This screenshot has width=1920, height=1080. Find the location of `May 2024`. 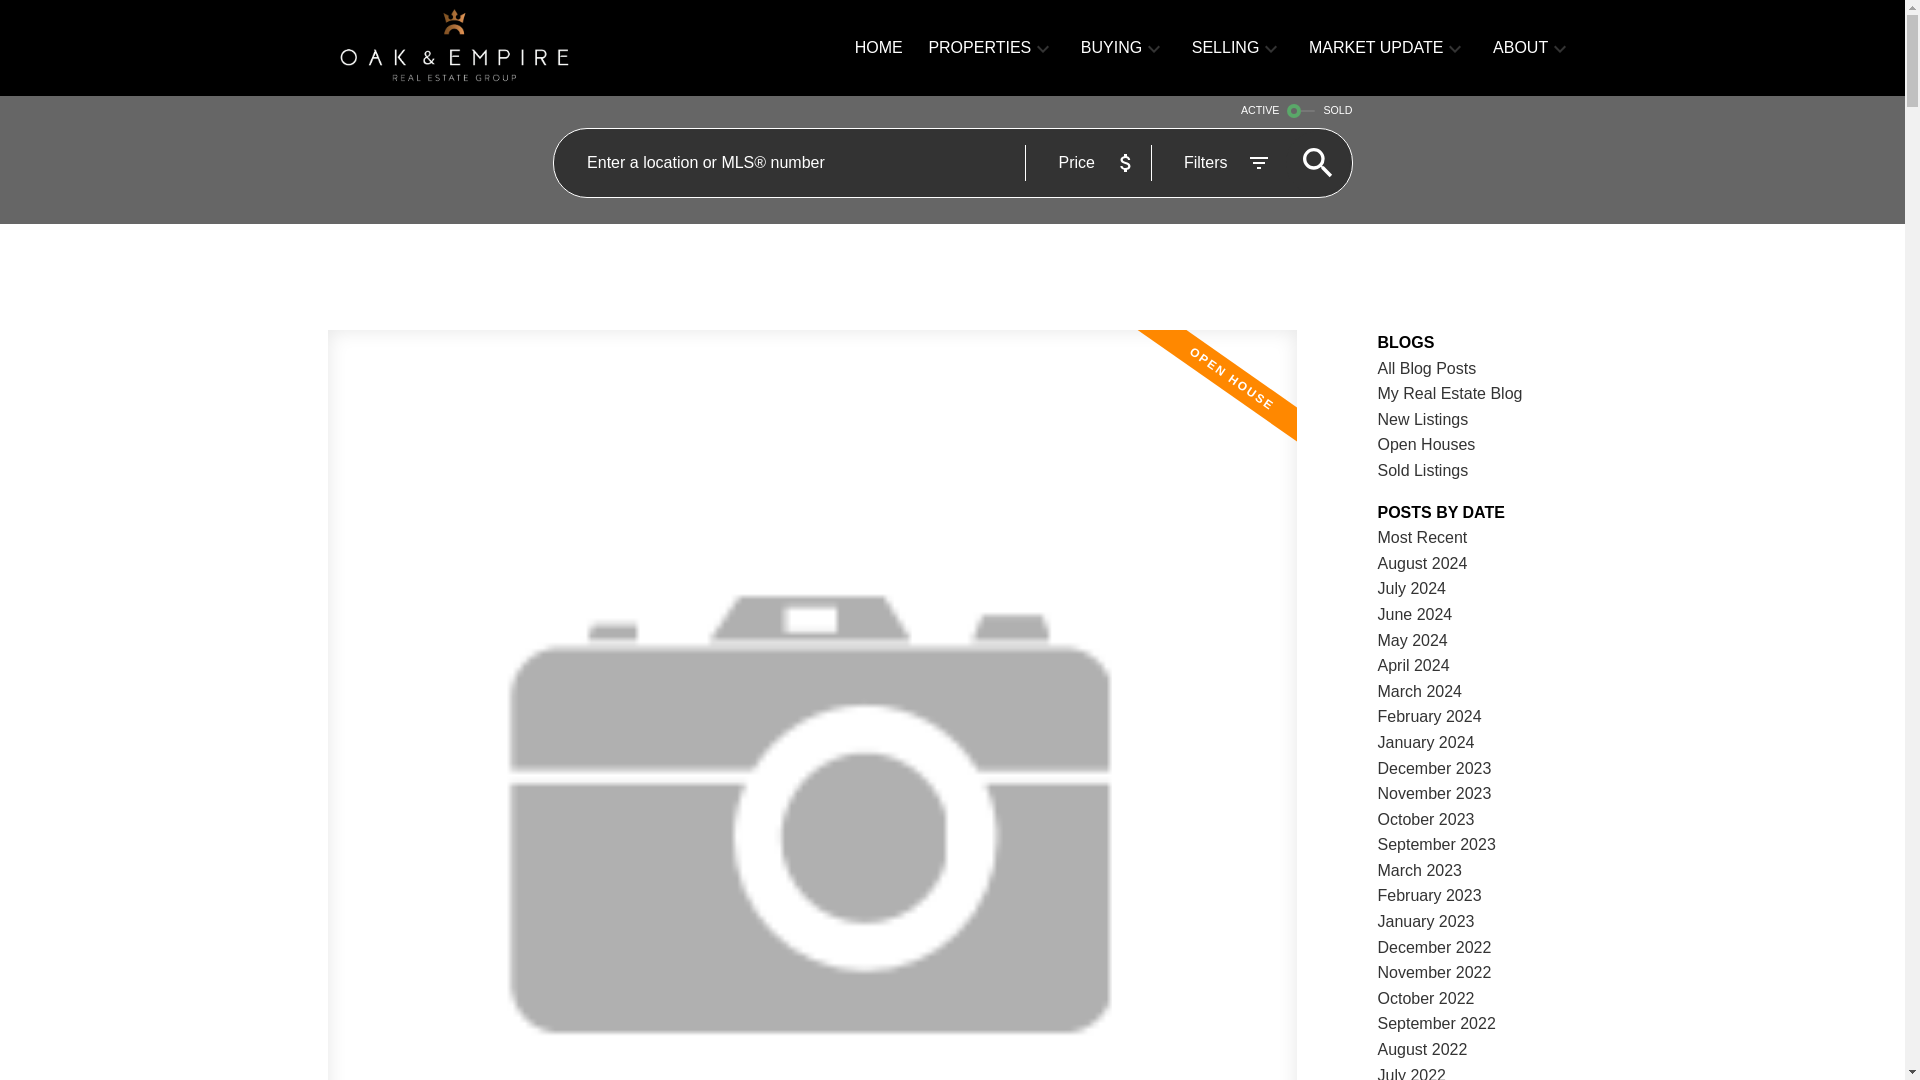

May 2024 is located at coordinates (1412, 640).